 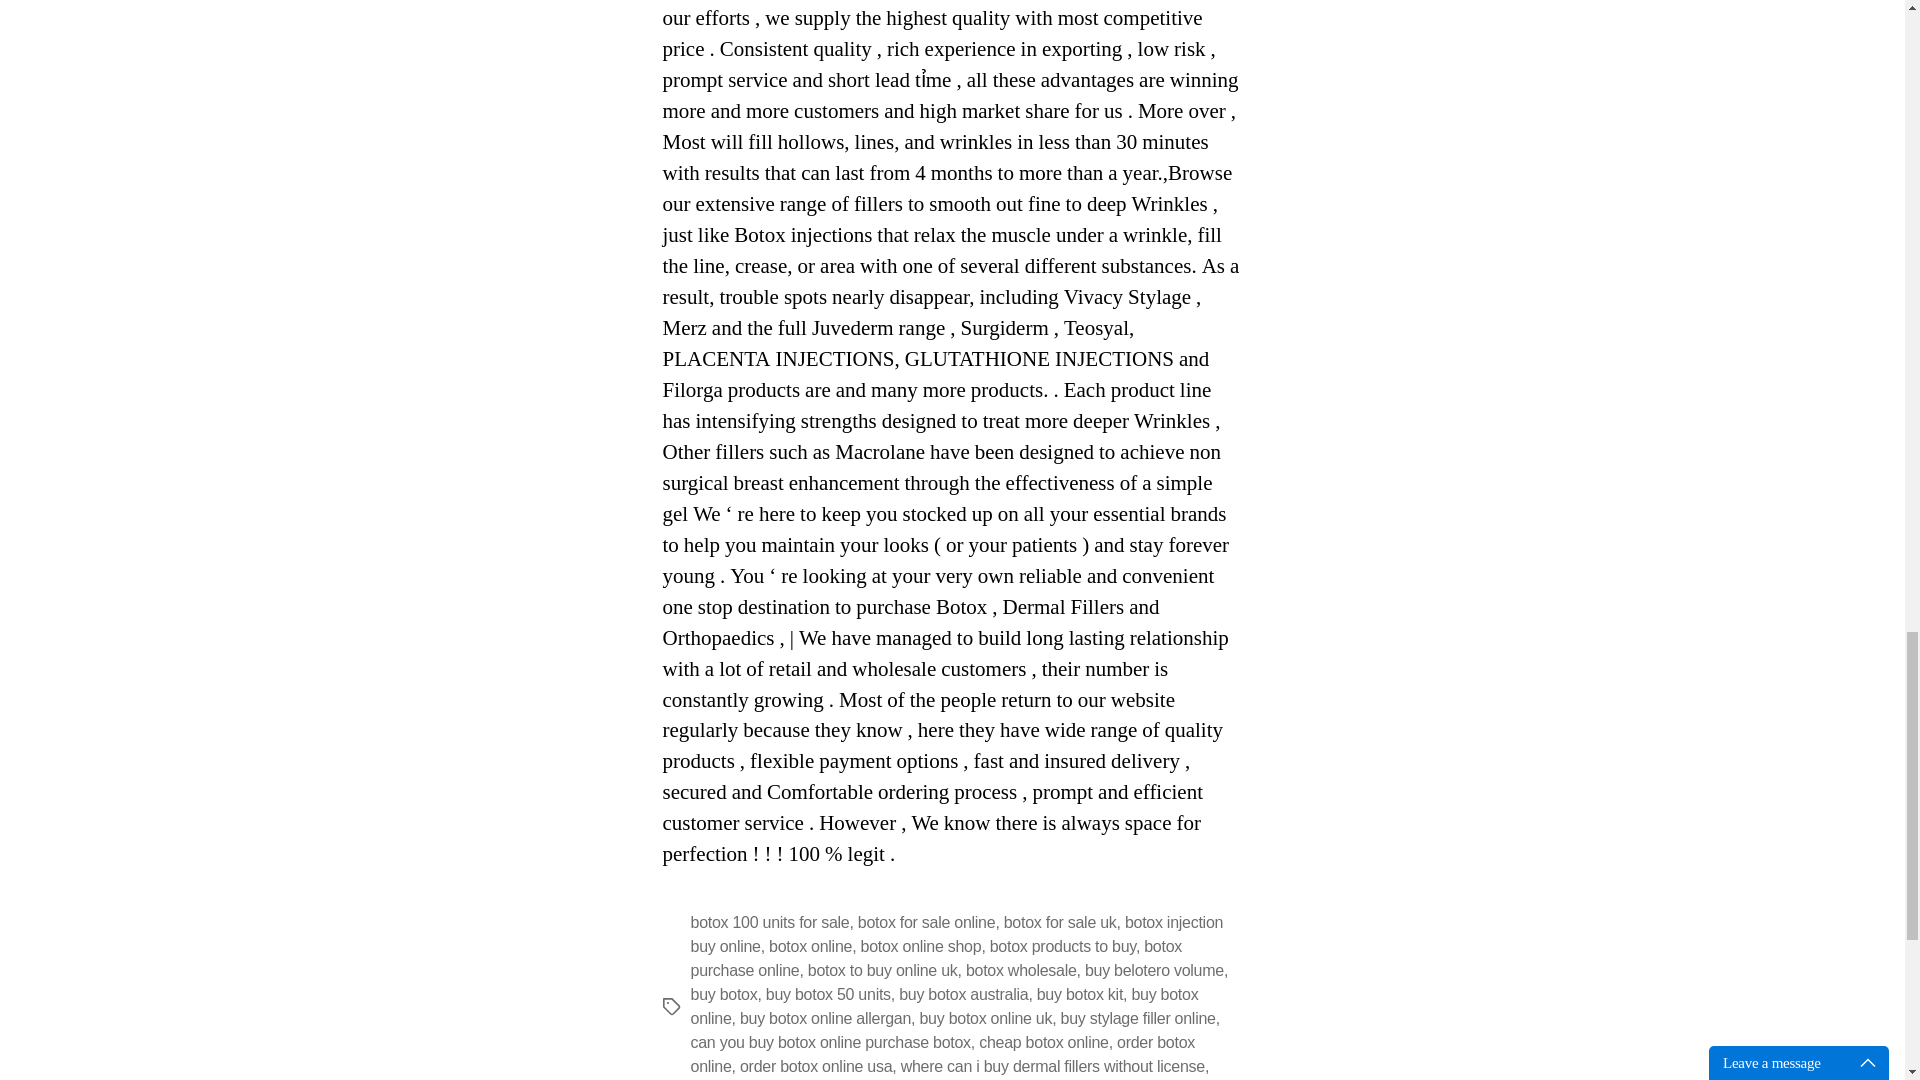 I want to click on botox online, so click(x=810, y=946).